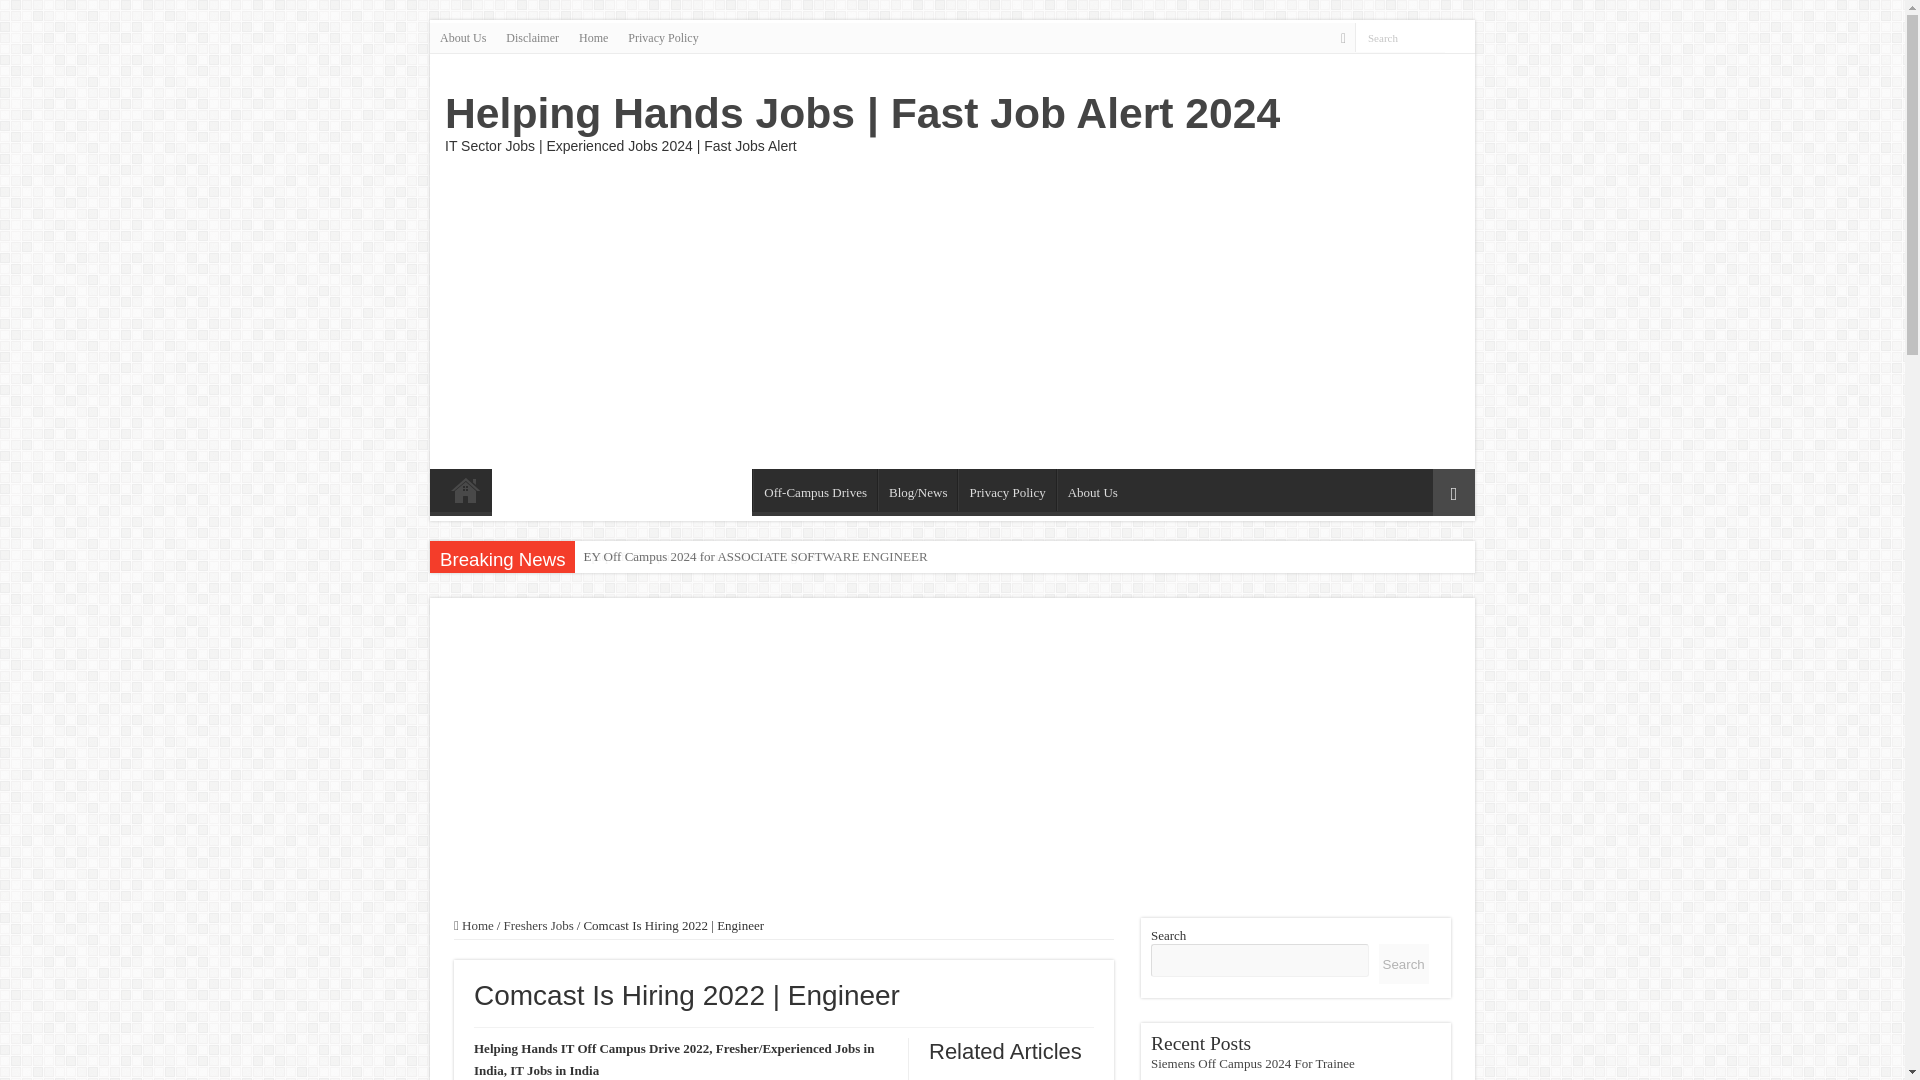 The image size is (1920, 1080). What do you see at coordinates (521, 490) in the screenshot?
I see `IT-Jobs` at bounding box center [521, 490].